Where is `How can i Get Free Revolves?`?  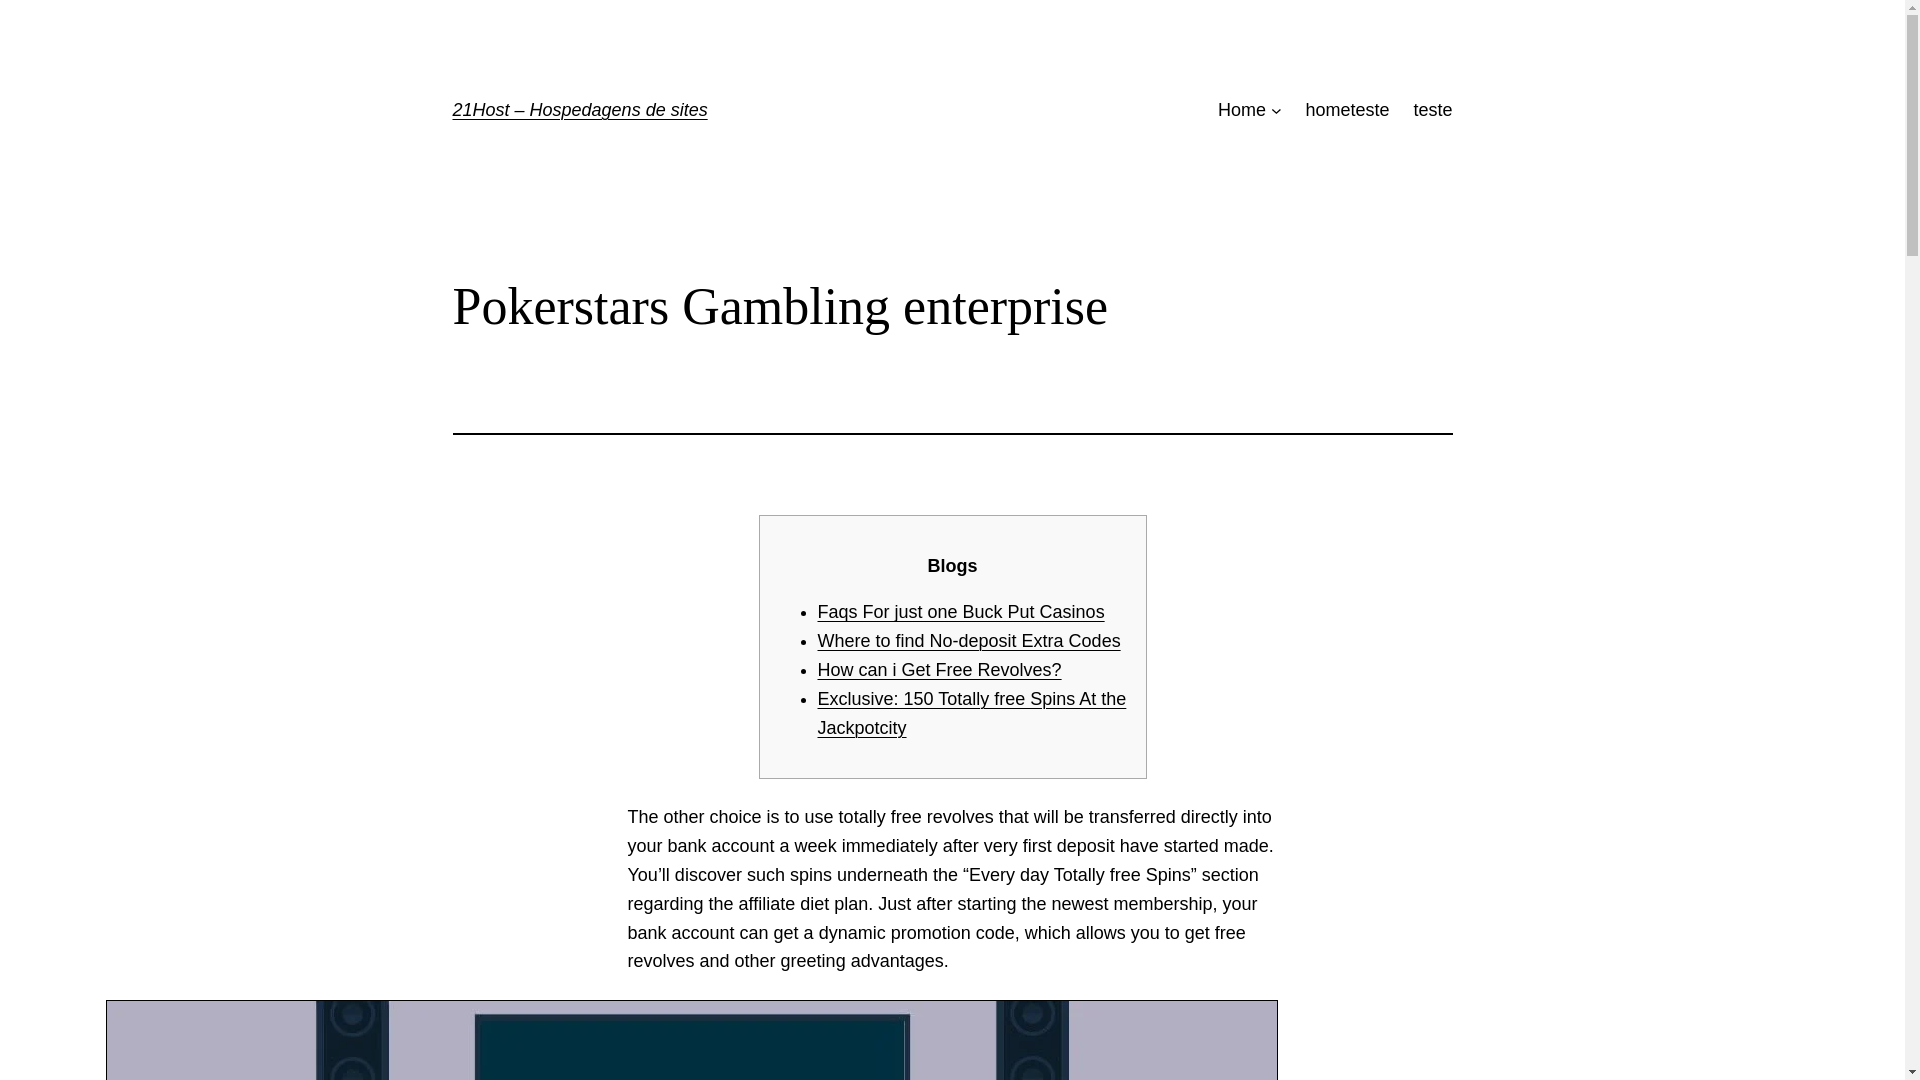 How can i Get Free Revolves? is located at coordinates (939, 670).